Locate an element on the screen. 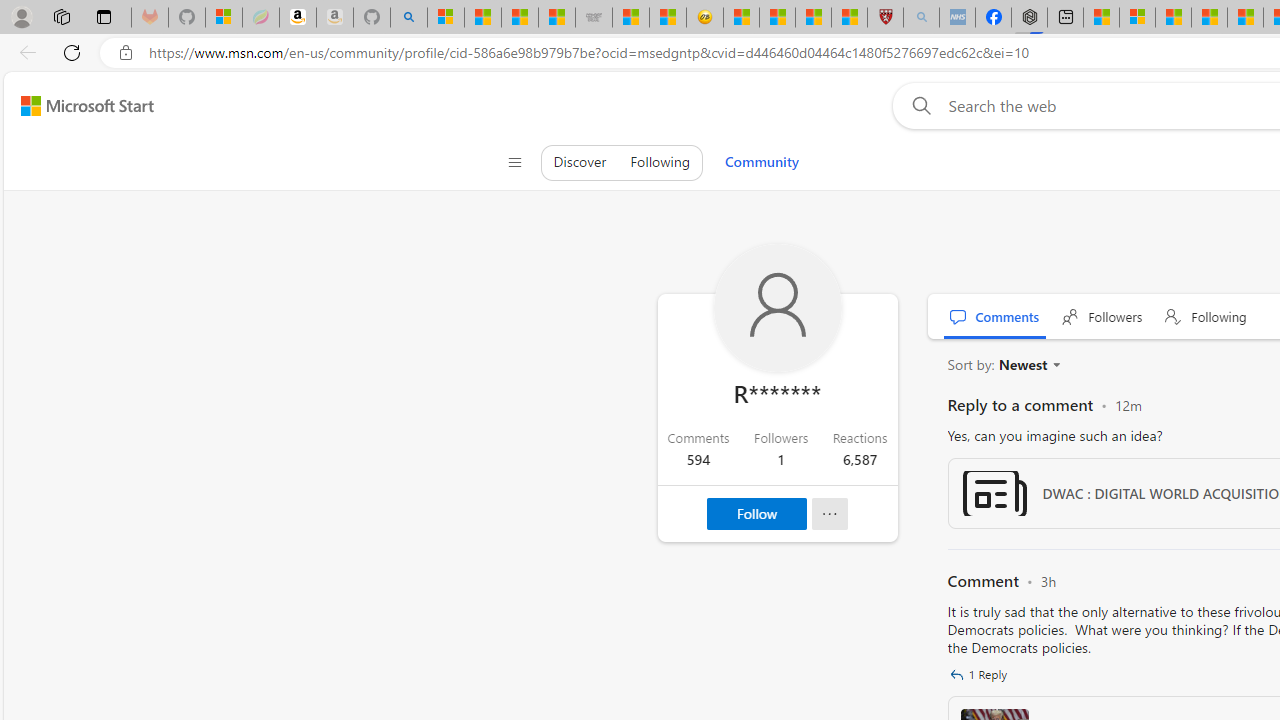  Report profile is located at coordinates (829, 514).